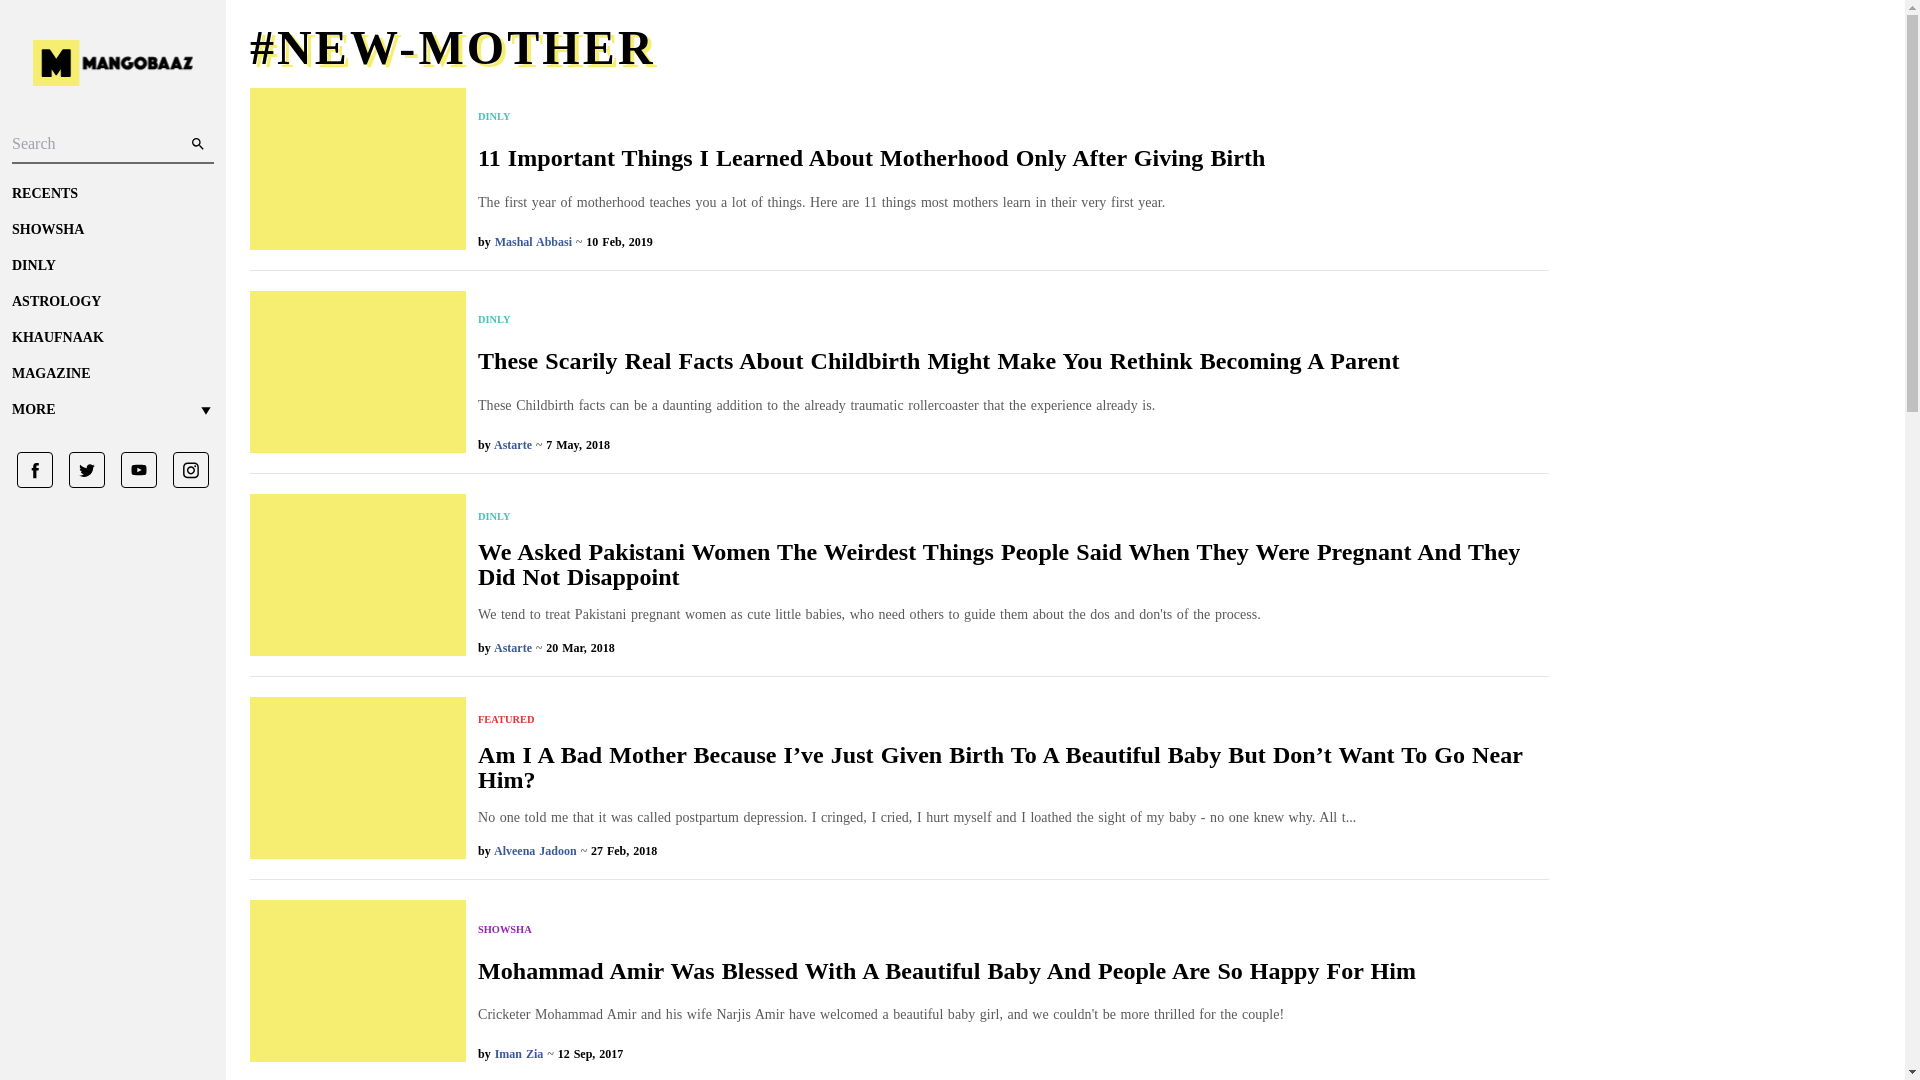 The width and height of the screenshot is (1920, 1080). Describe the element at coordinates (1014, 516) in the screenshot. I see `DINLY` at that location.